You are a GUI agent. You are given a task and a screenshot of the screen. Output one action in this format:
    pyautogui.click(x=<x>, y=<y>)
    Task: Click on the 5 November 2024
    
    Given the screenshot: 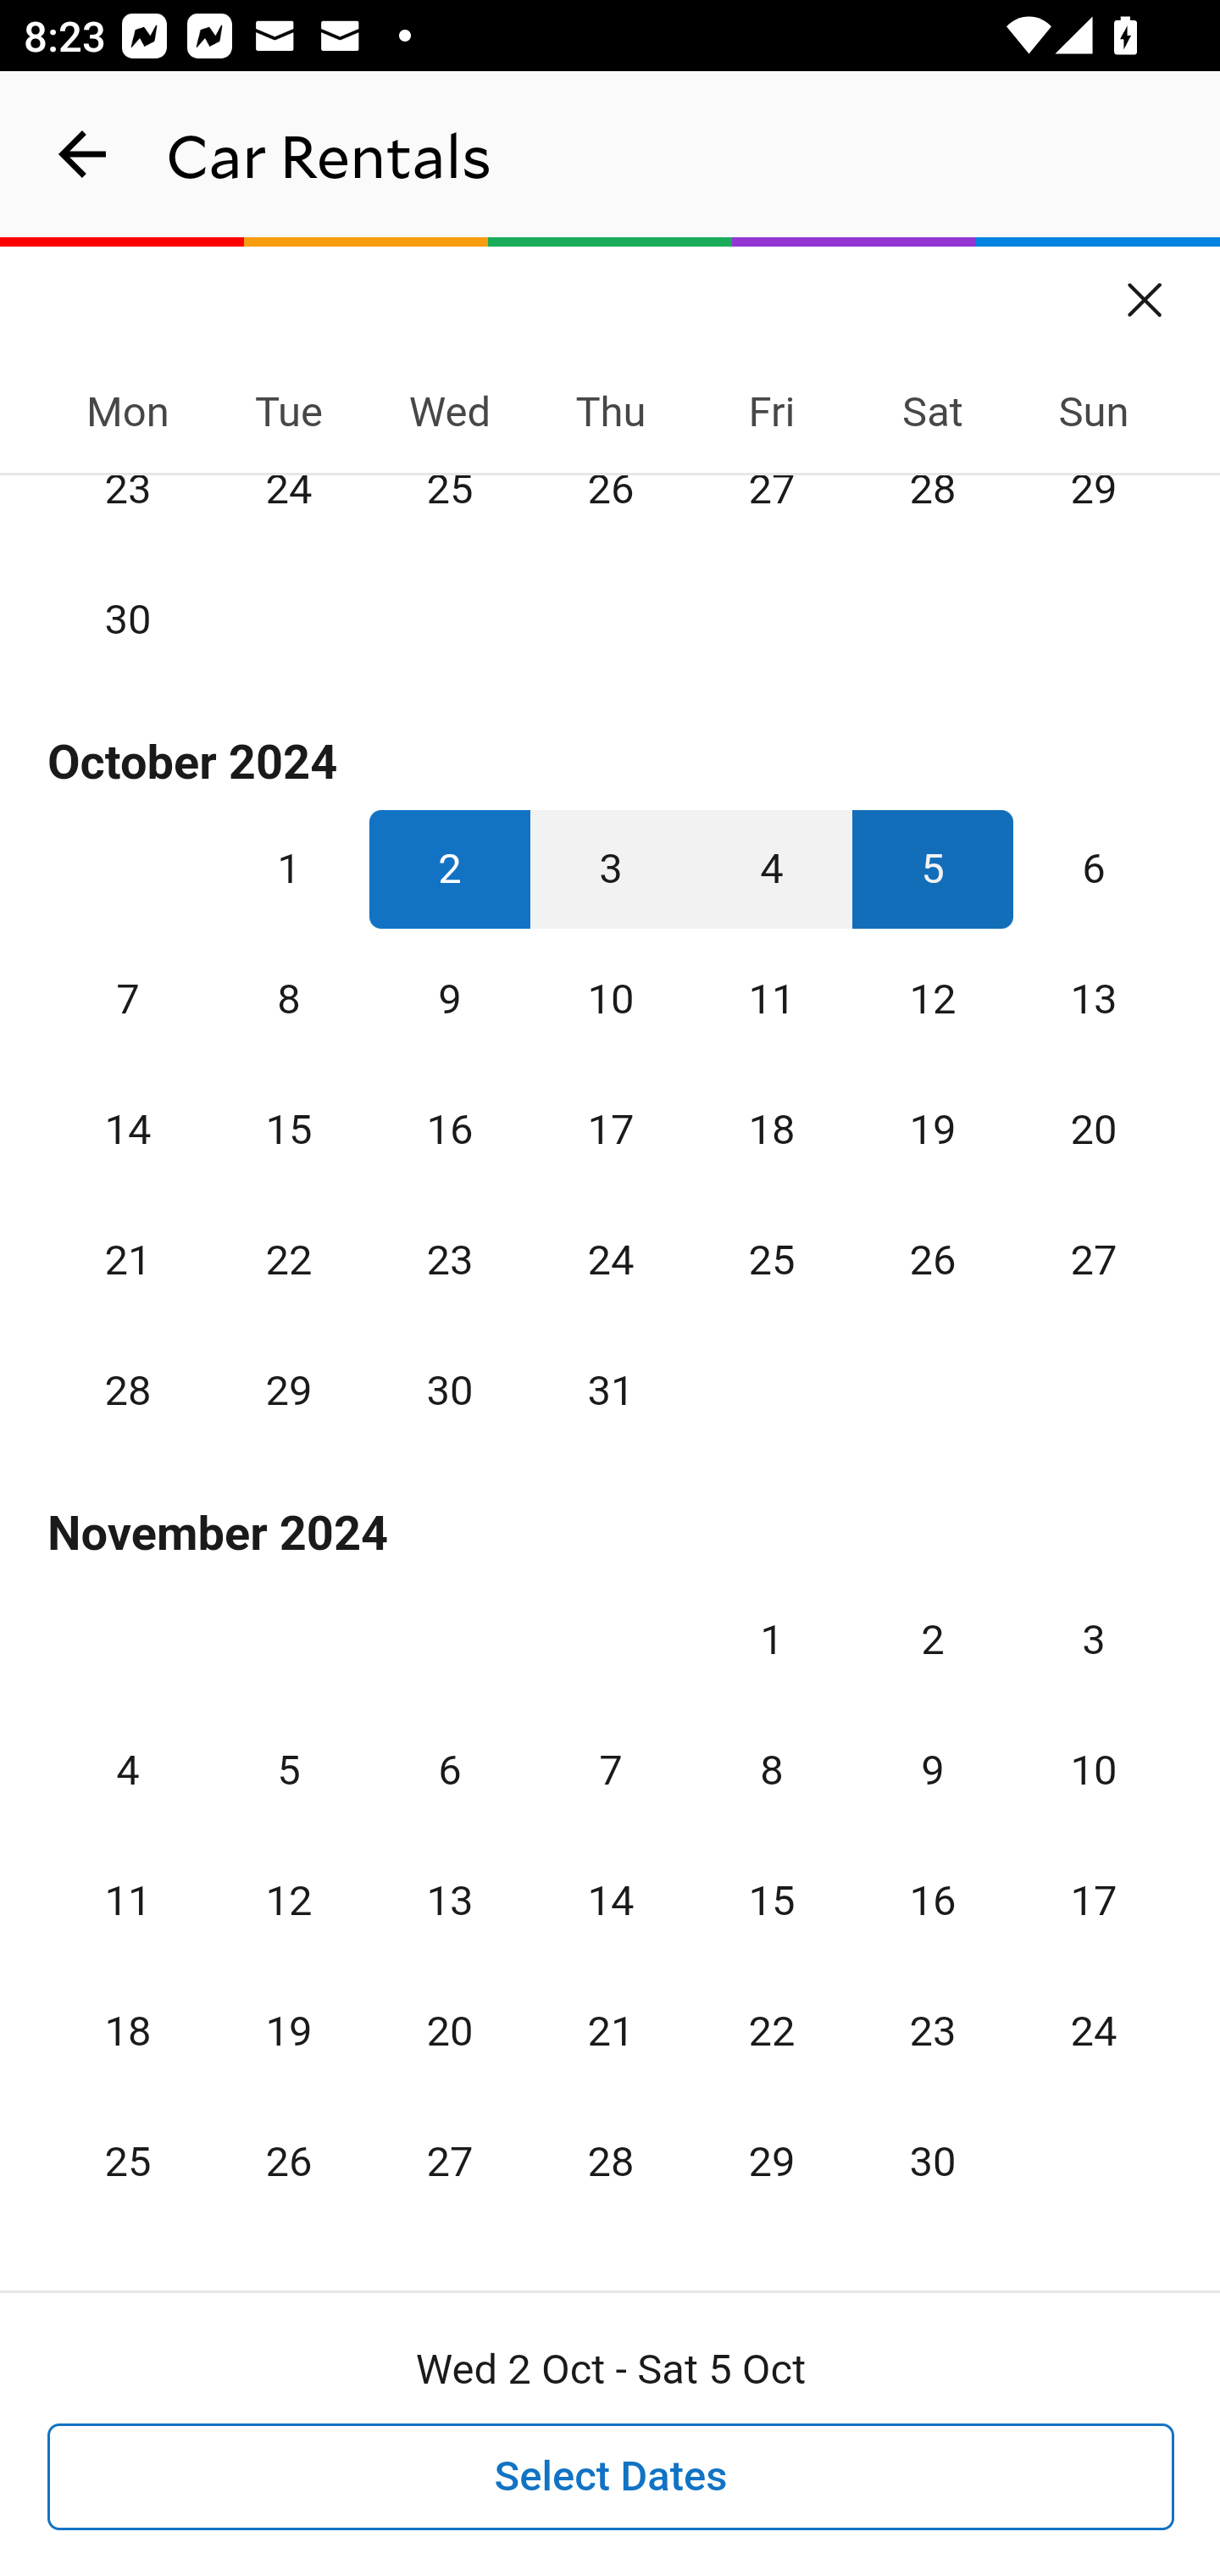 What is the action you would take?
    pyautogui.click(x=288, y=1769)
    